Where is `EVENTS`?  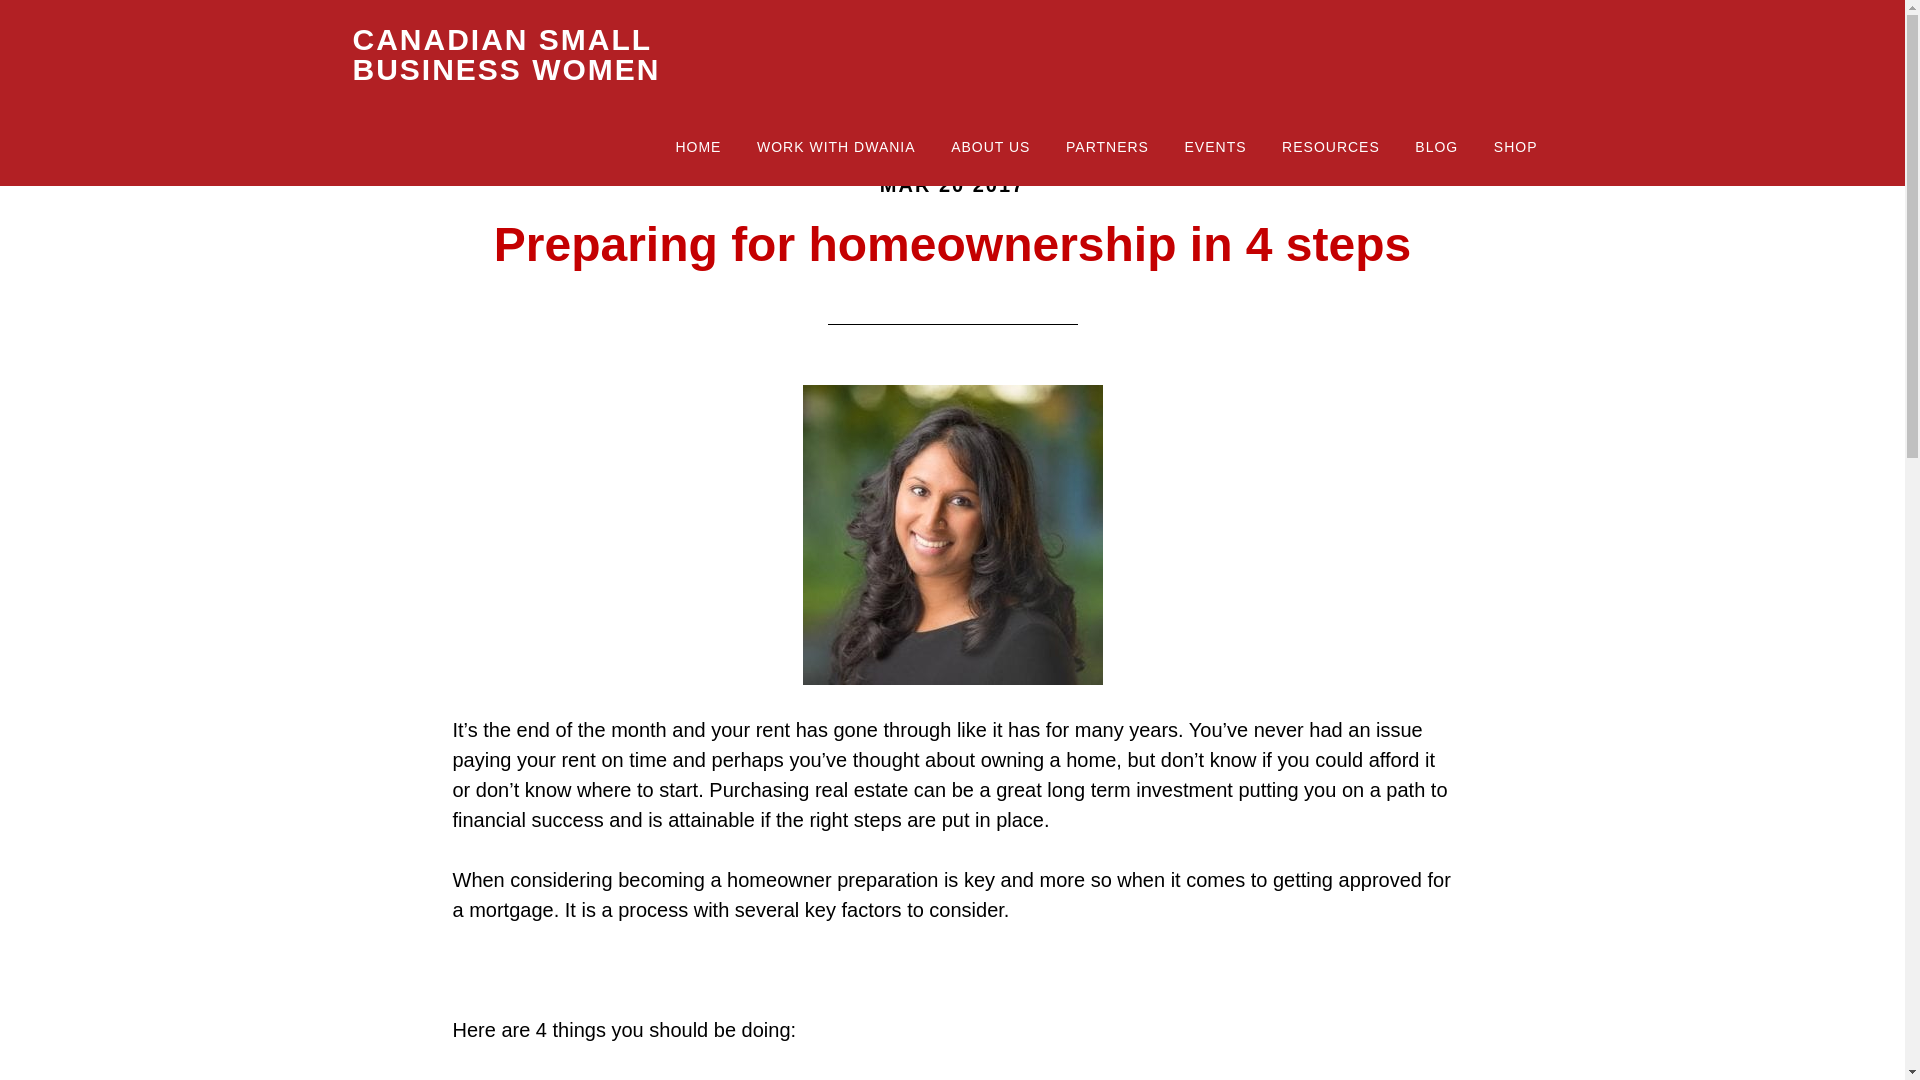
EVENTS is located at coordinates (1215, 148).